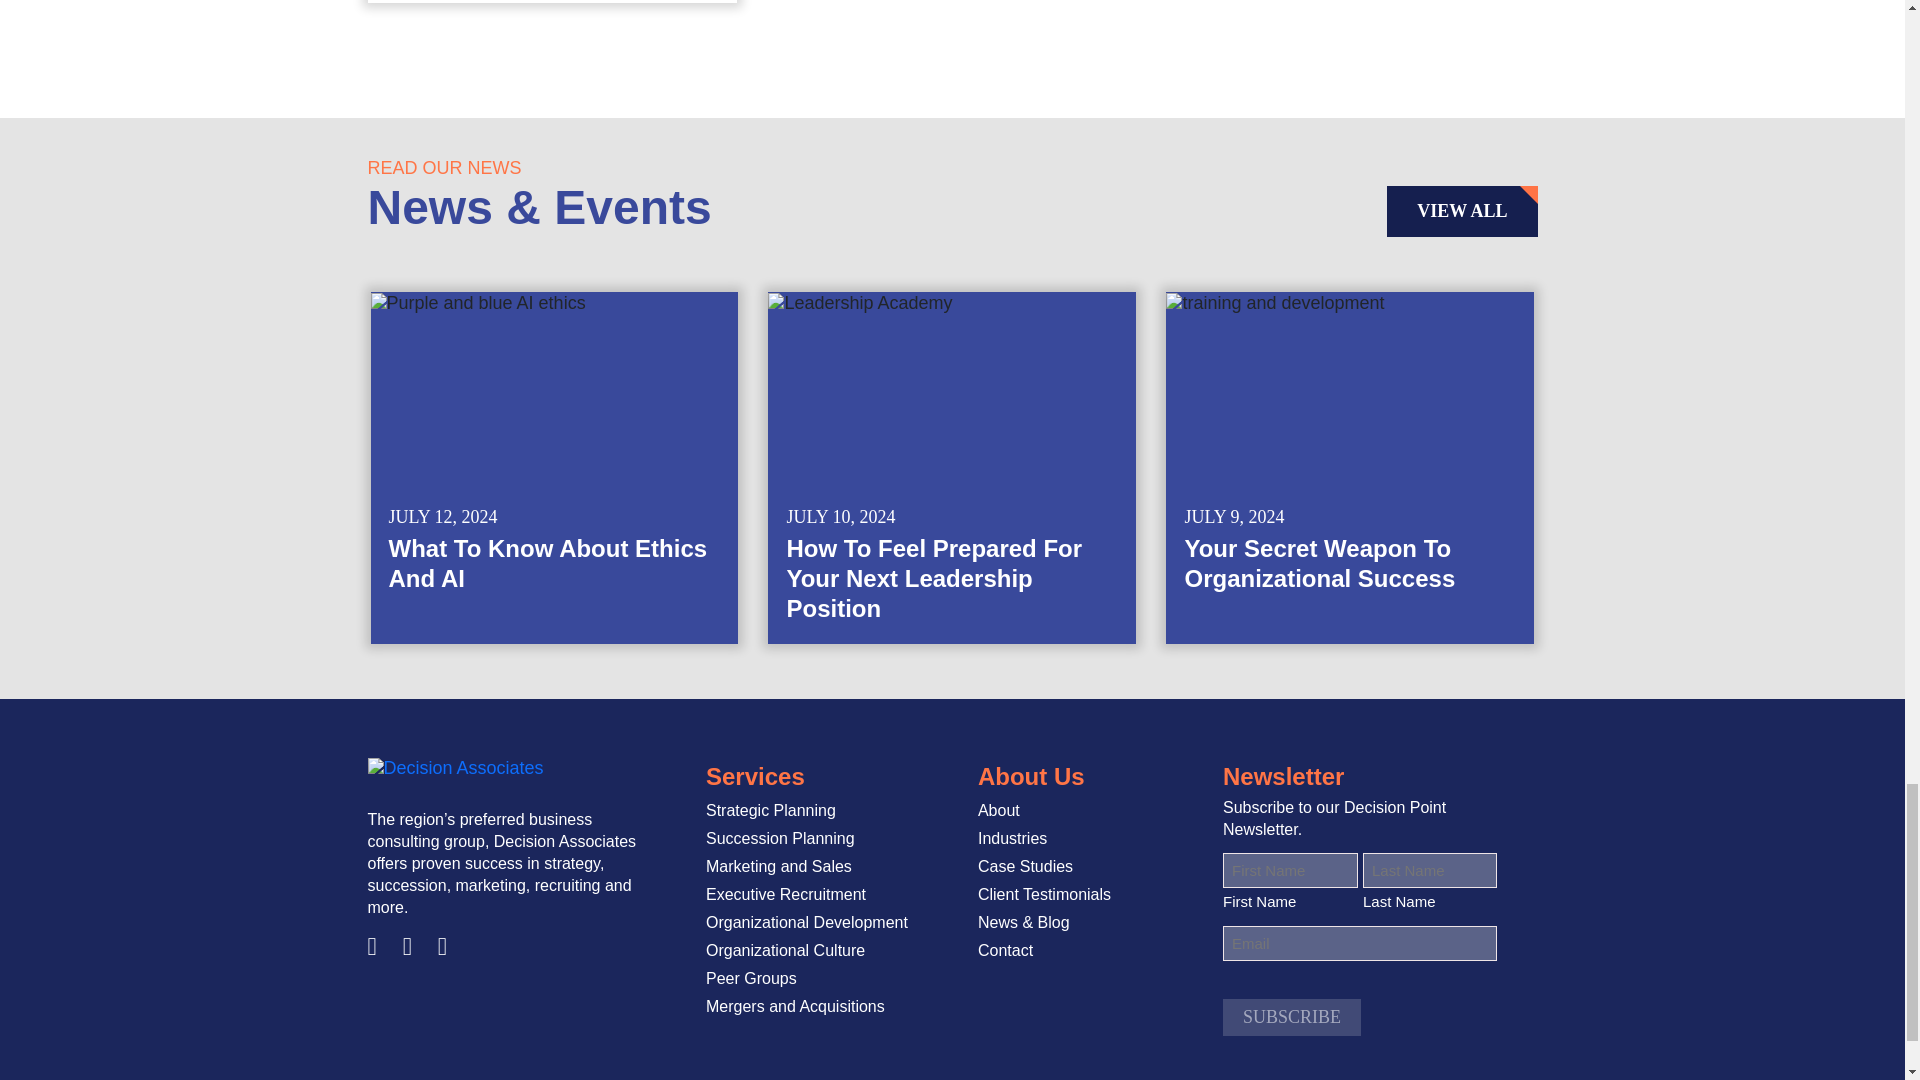  What do you see at coordinates (1292, 1017) in the screenshot?
I see `SUBSCRIBE` at bounding box center [1292, 1017].